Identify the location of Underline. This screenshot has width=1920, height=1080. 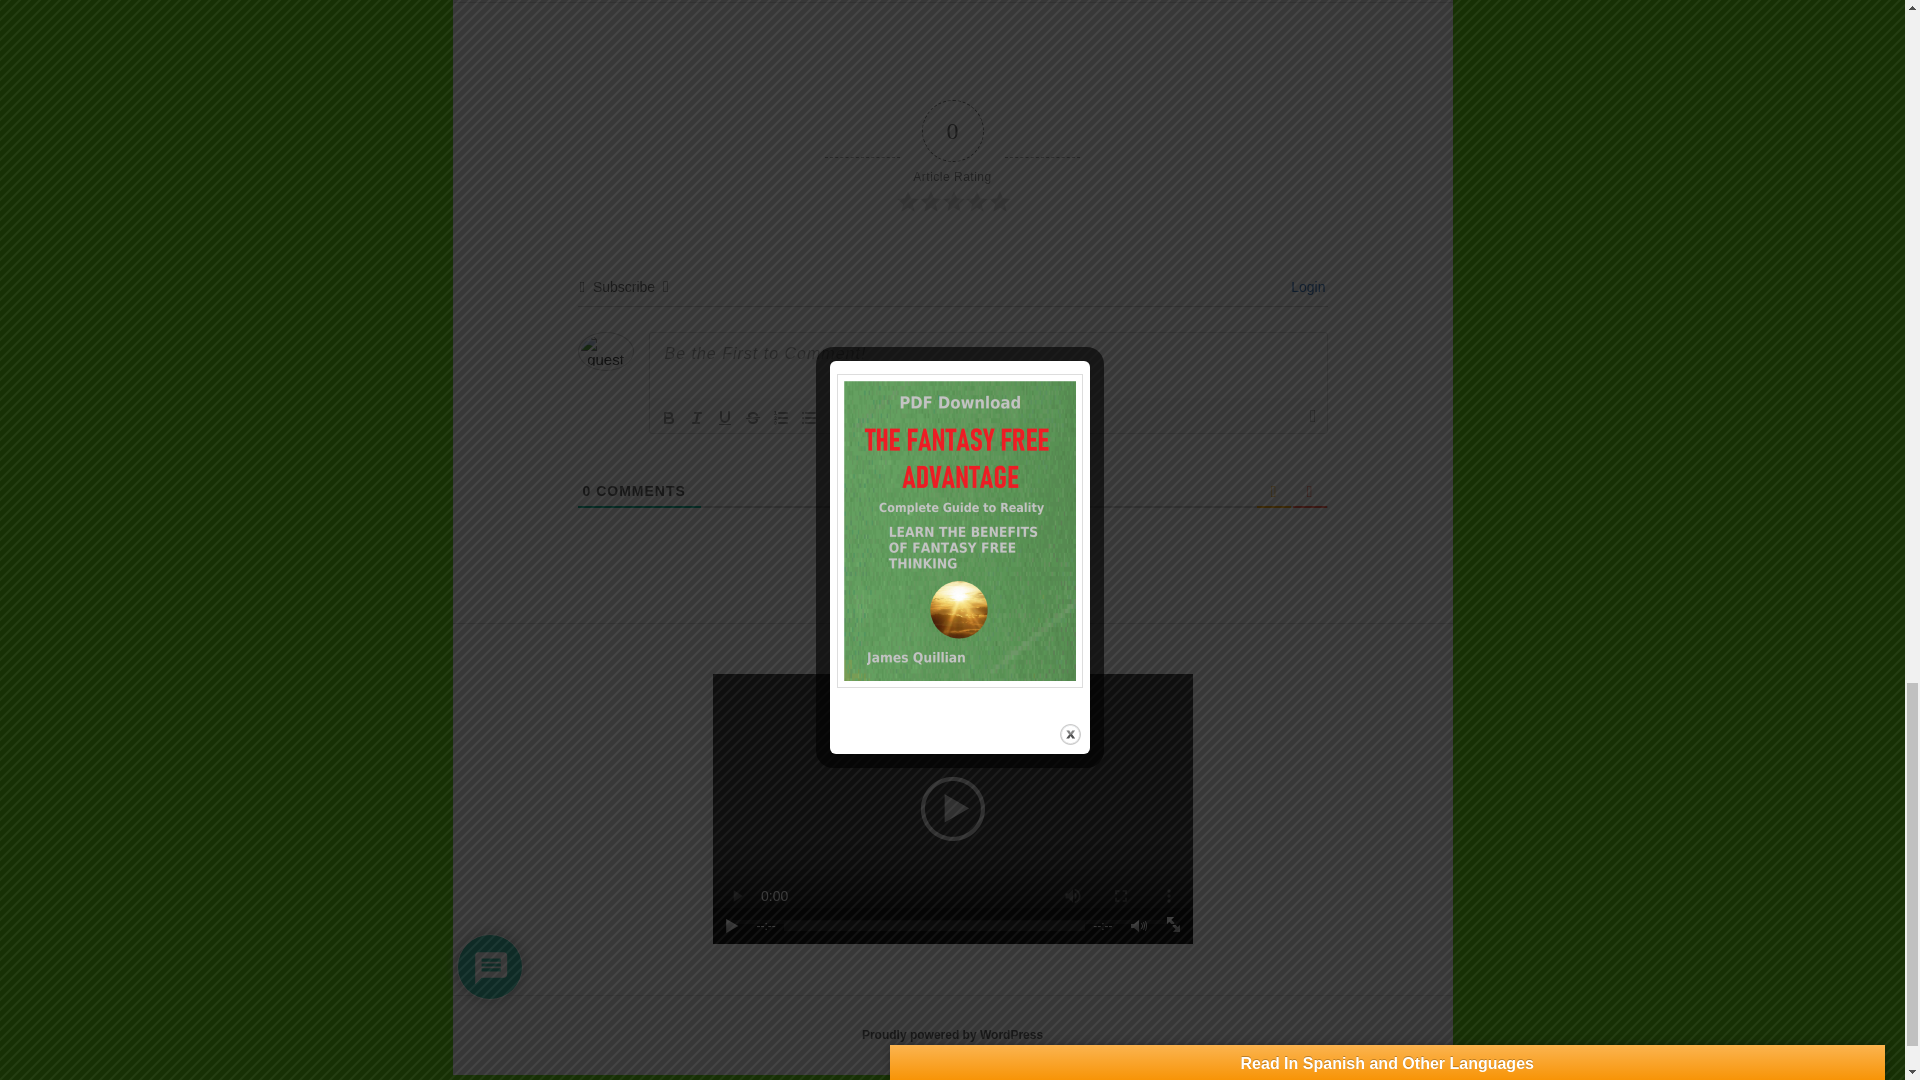
(724, 418).